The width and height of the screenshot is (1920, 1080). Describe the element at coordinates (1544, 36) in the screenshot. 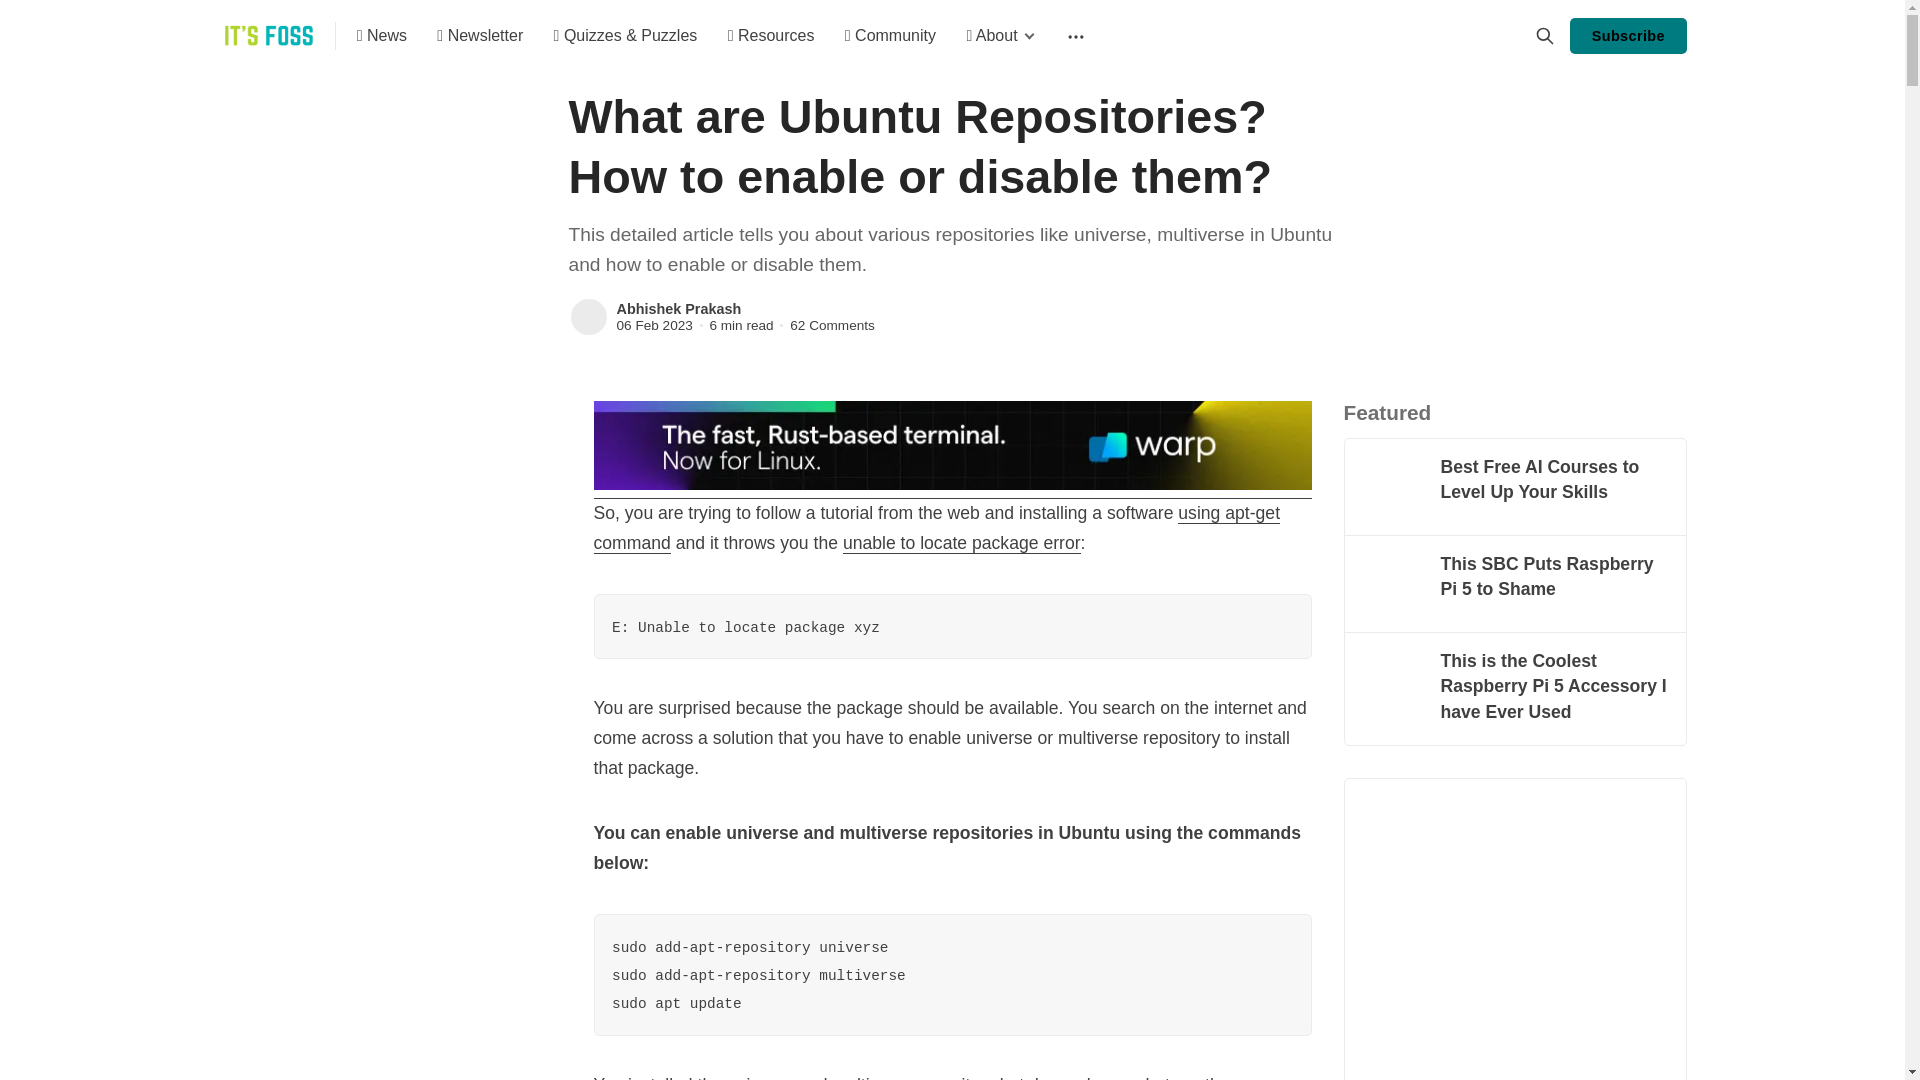

I see `Search` at that location.